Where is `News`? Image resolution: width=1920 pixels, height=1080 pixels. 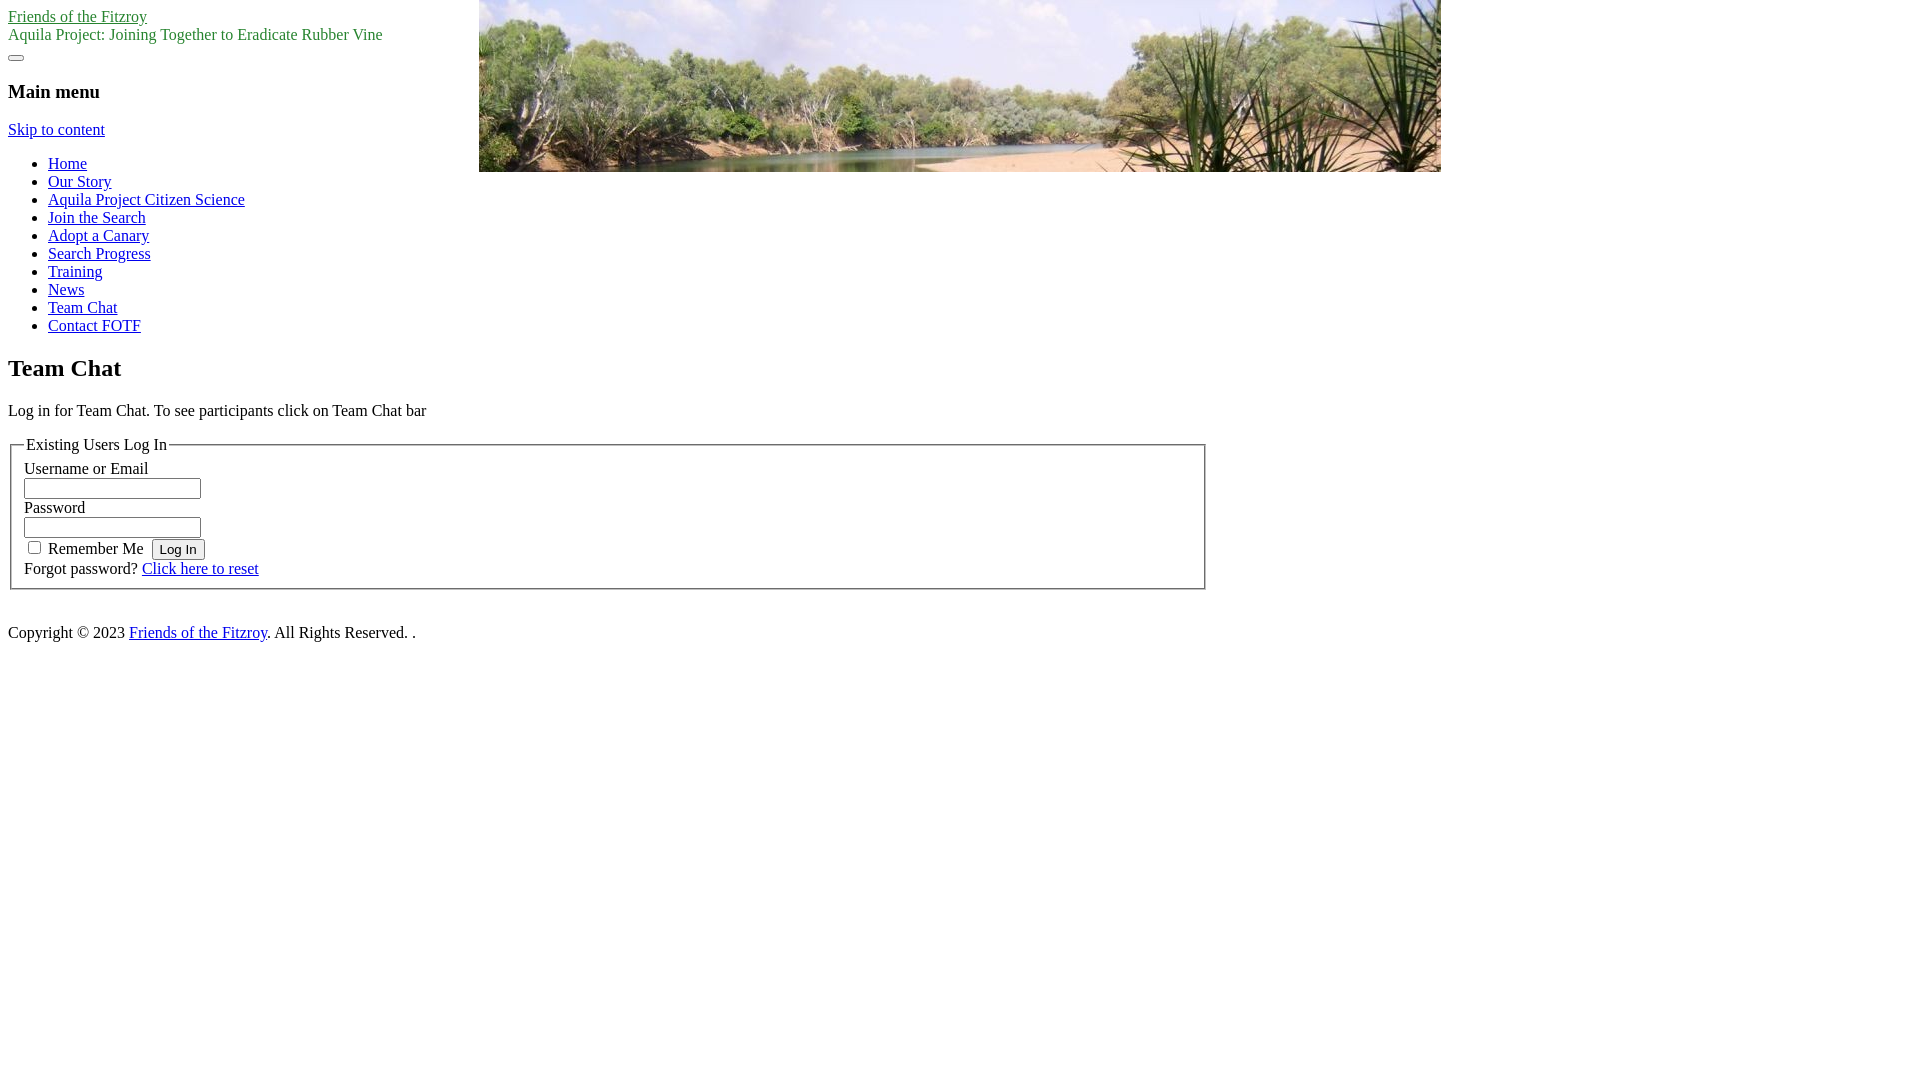
News is located at coordinates (66, 290).